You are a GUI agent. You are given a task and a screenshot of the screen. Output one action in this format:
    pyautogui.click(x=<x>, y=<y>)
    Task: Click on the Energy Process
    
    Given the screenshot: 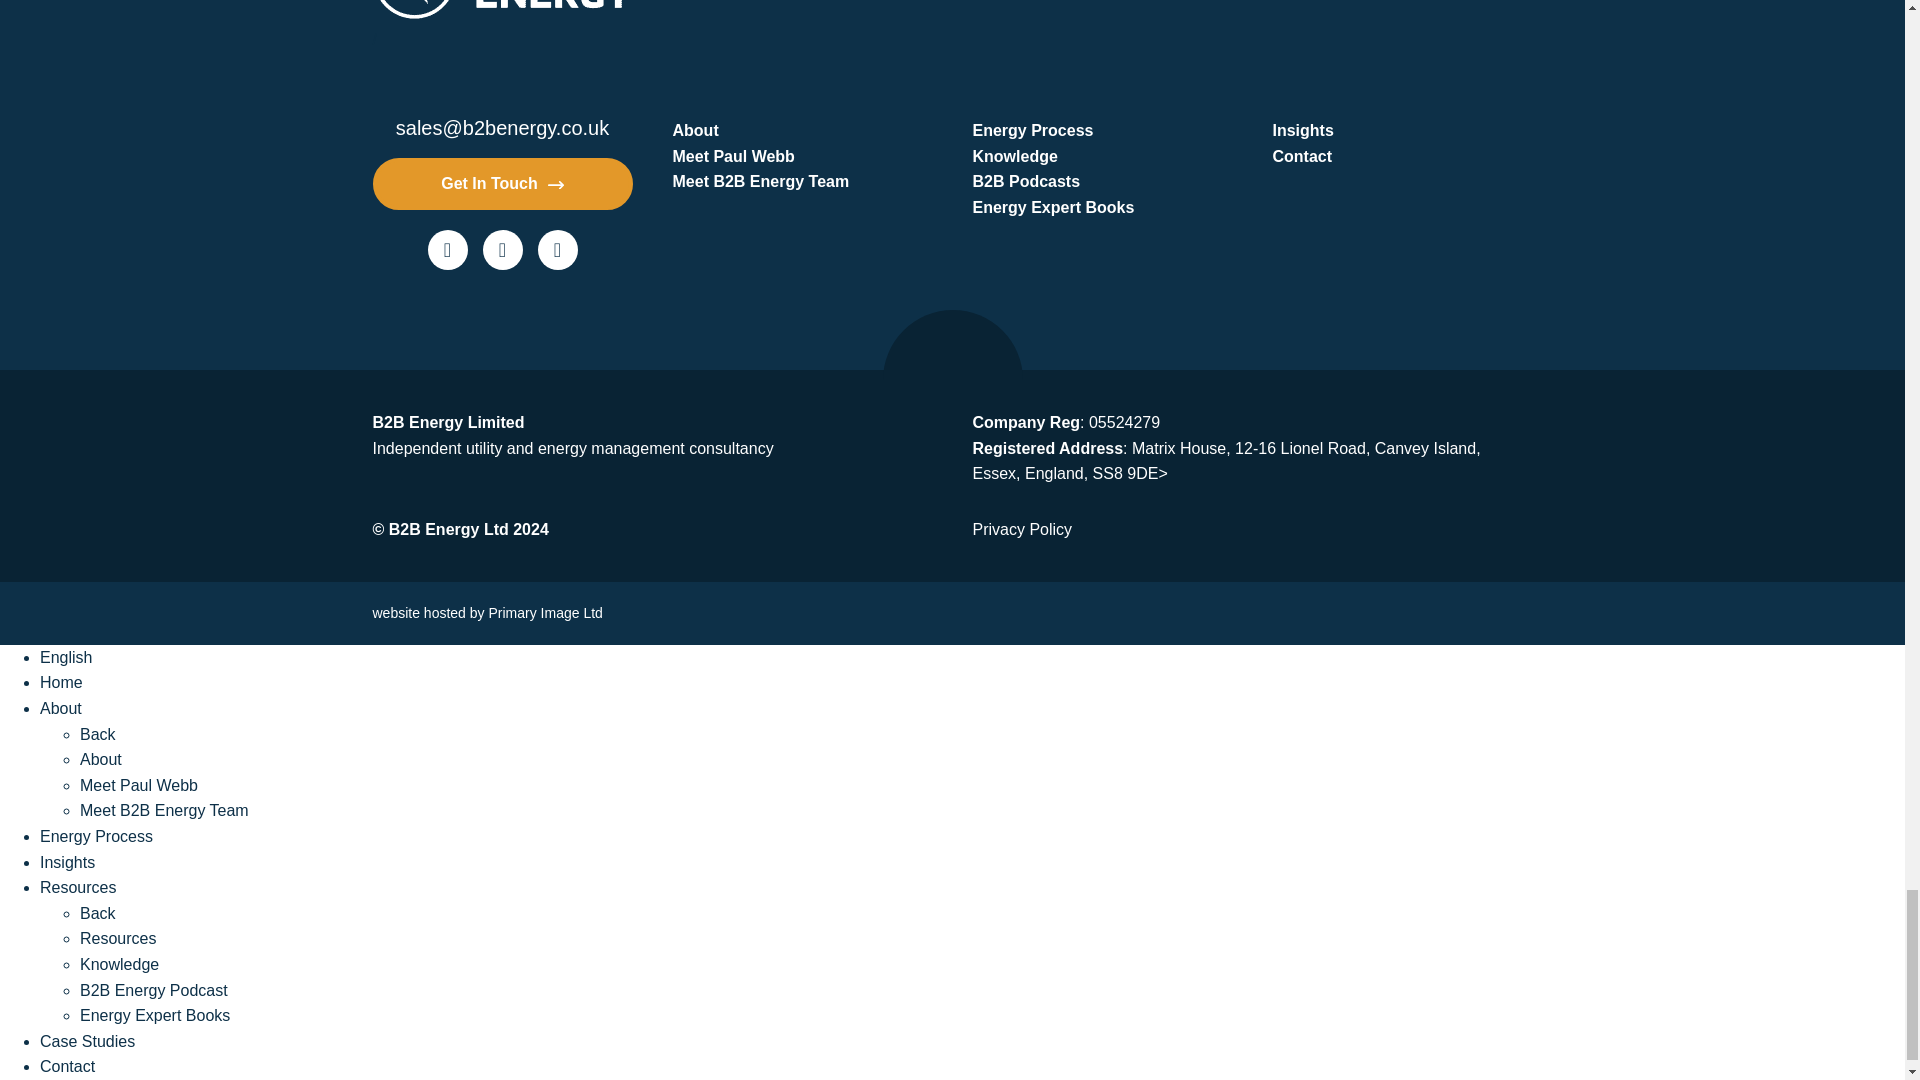 What is the action you would take?
    pyautogui.click(x=1102, y=130)
    